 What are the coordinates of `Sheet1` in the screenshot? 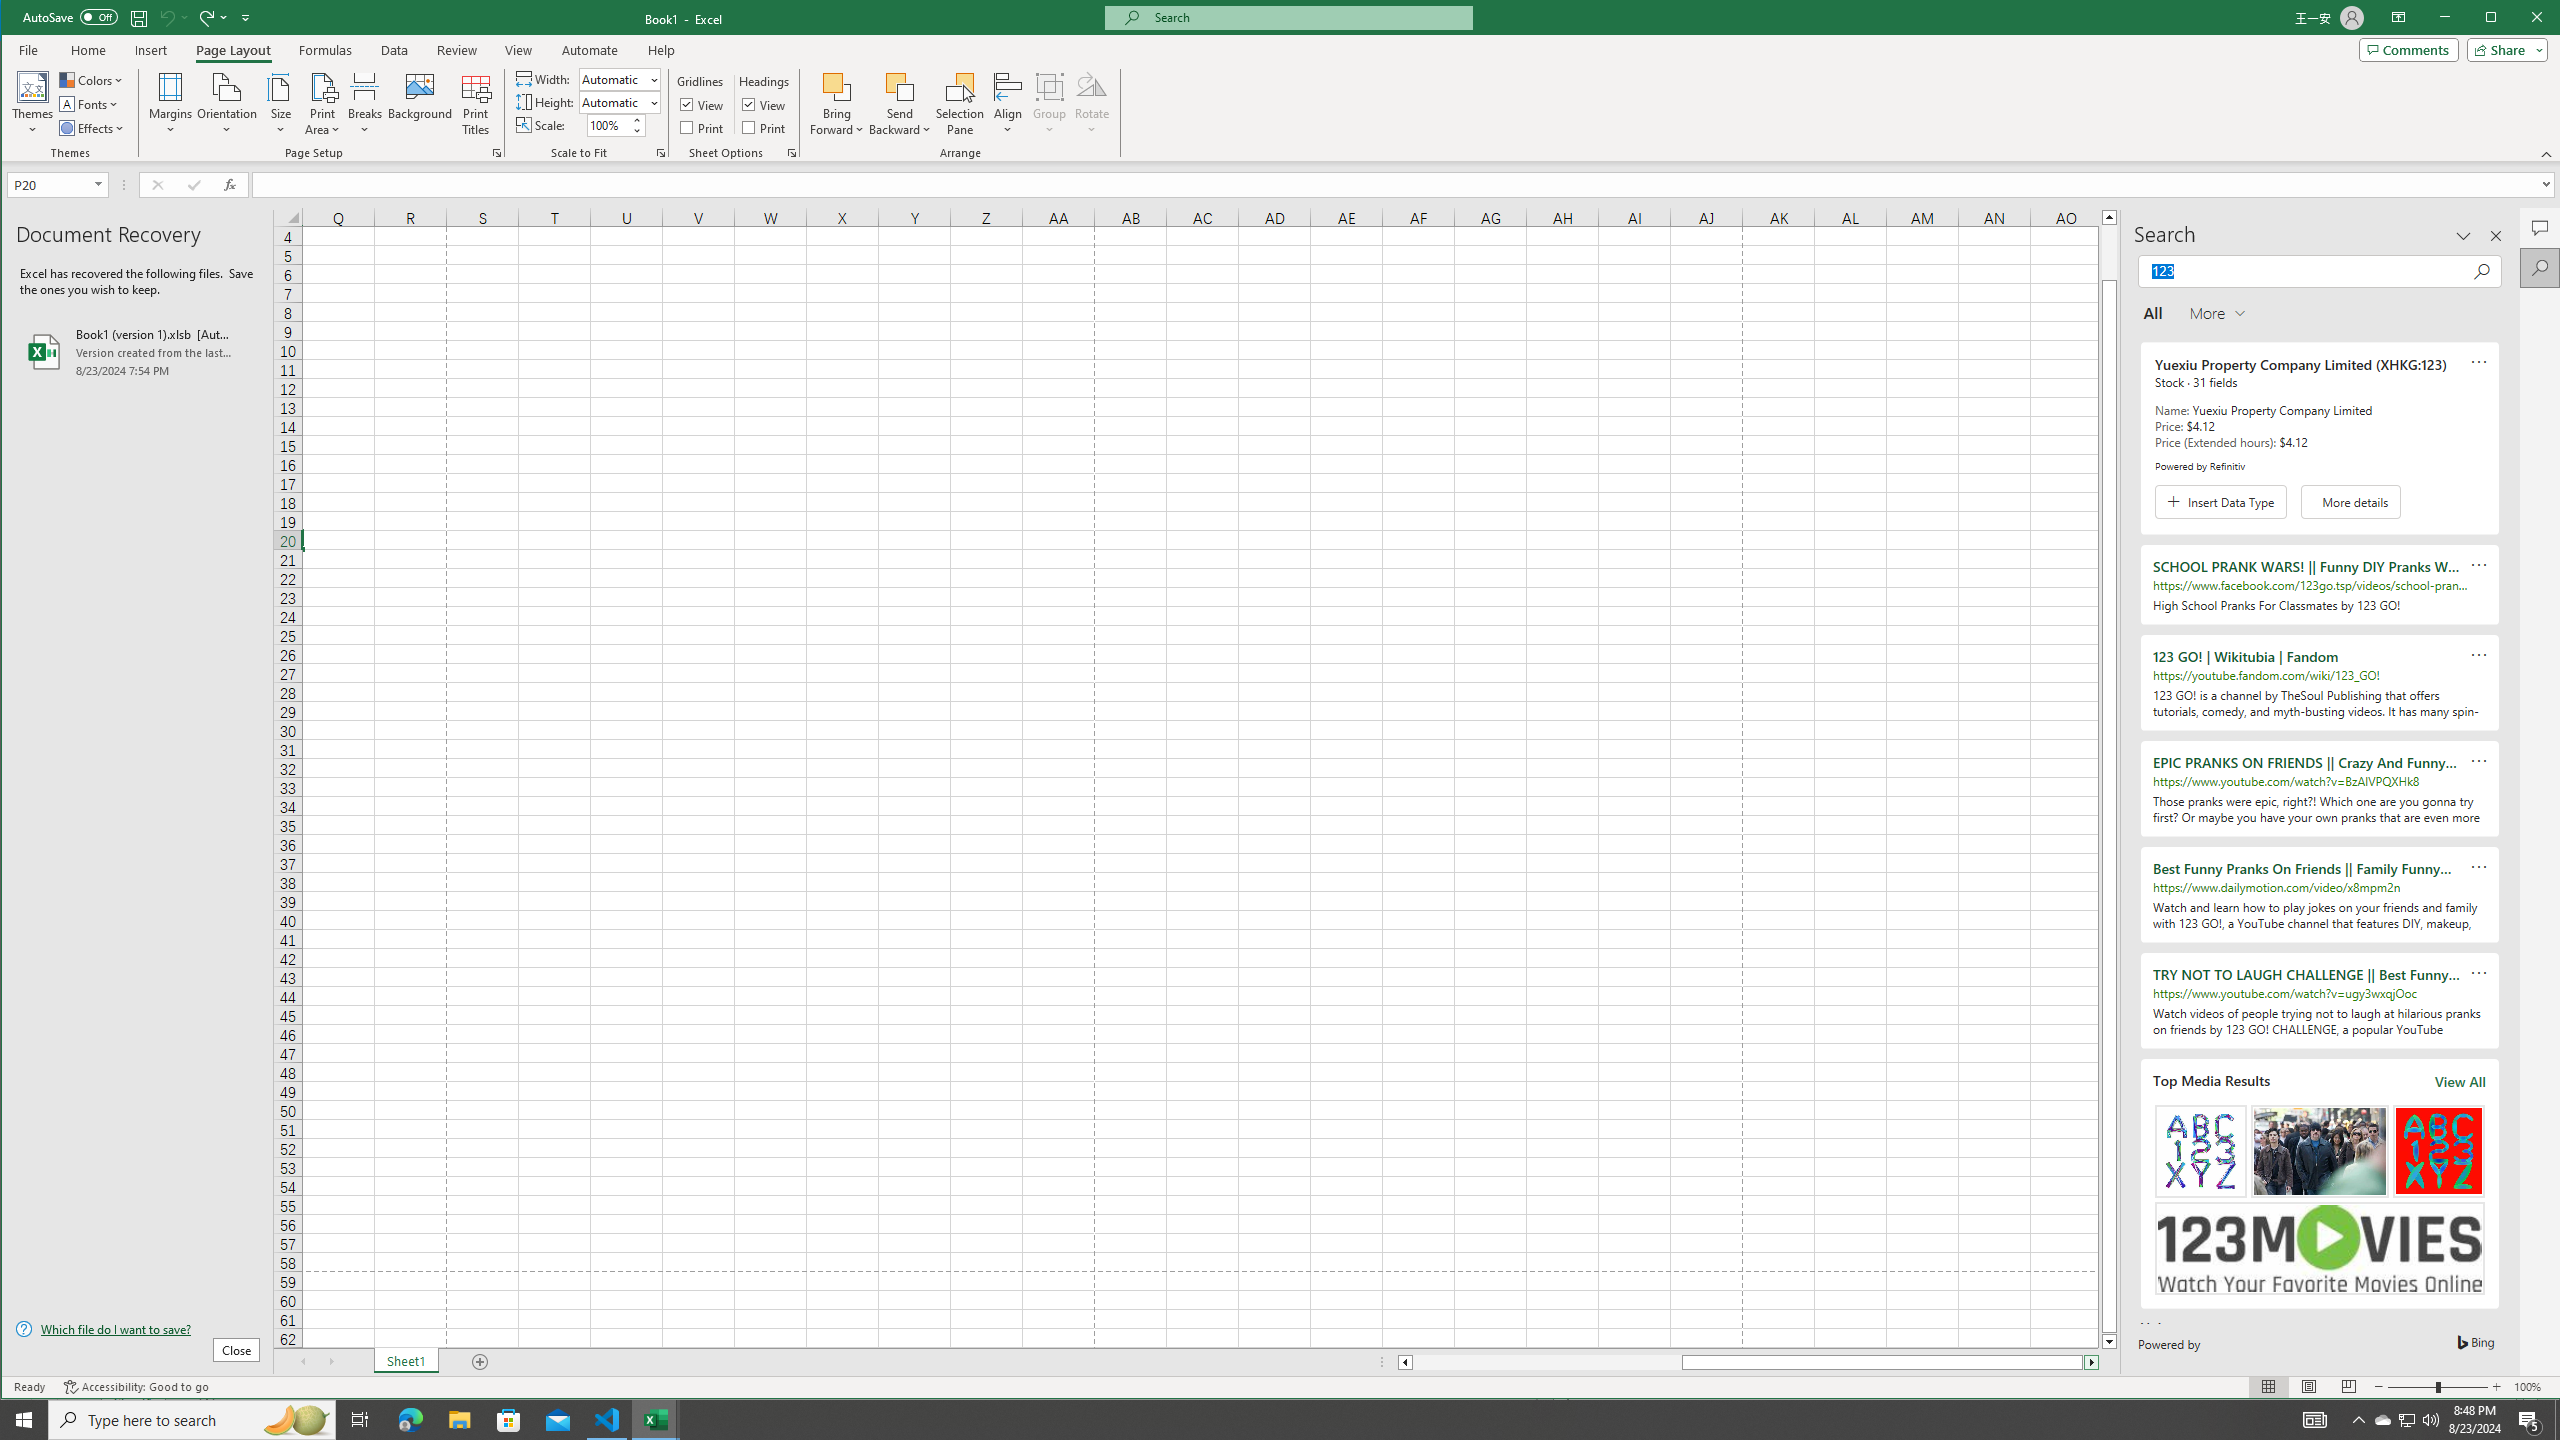 It's located at (405, 1362).